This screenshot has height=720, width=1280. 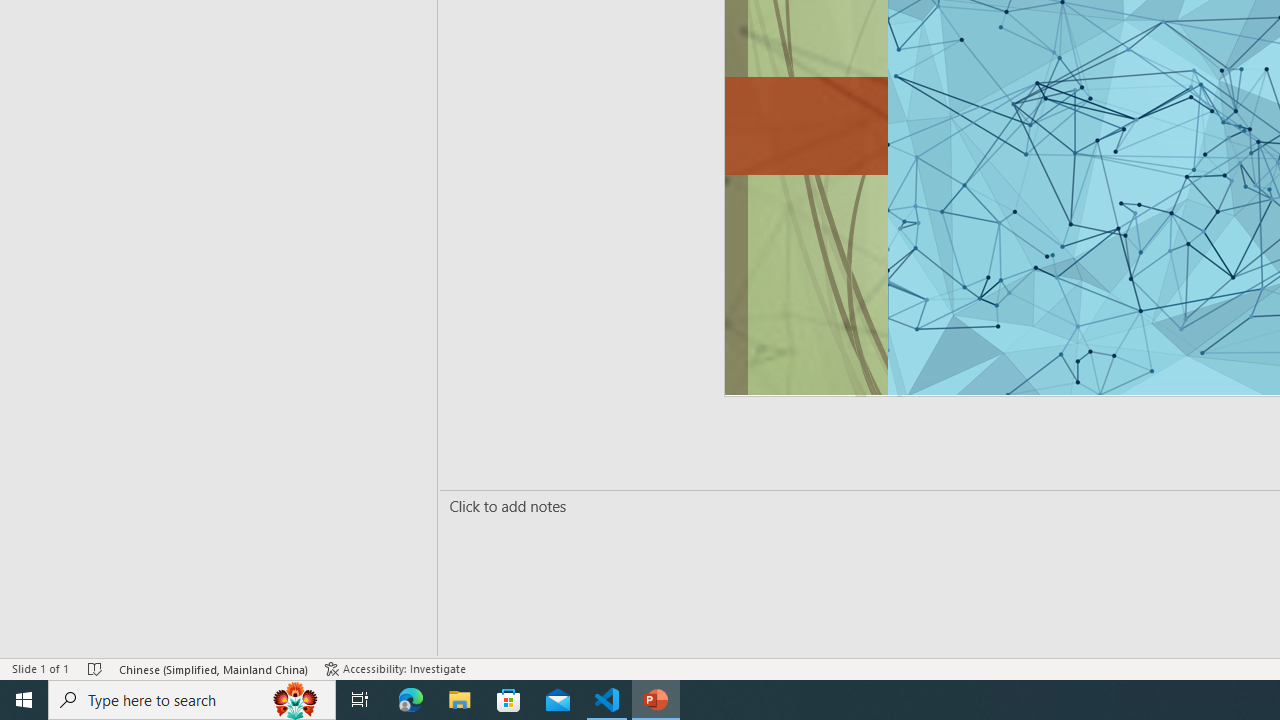 I want to click on Accessibility Checker Accessibility: Investigate, so click(x=397, y=668).